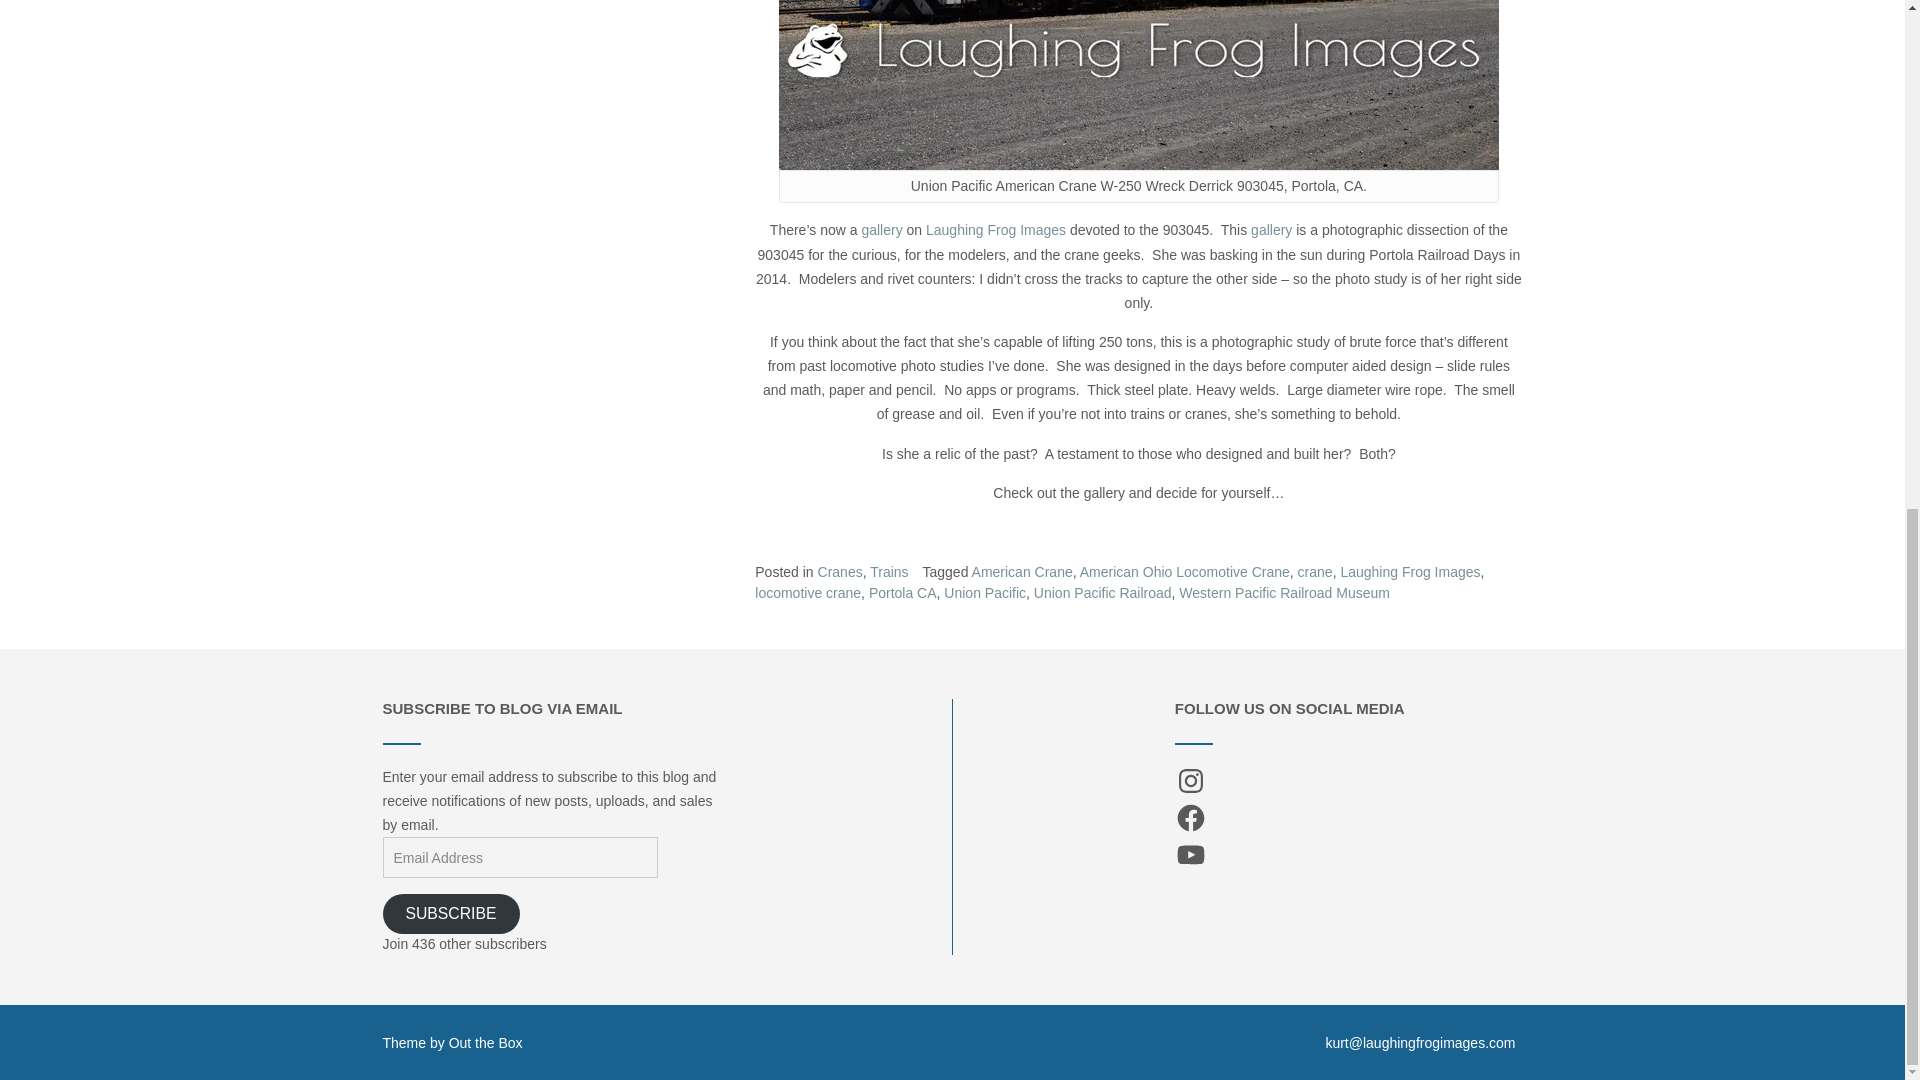 Image resolution: width=1920 pixels, height=1080 pixels. What do you see at coordinates (888, 571) in the screenshot?
I see `Trains` at bounding box center [888, 571].